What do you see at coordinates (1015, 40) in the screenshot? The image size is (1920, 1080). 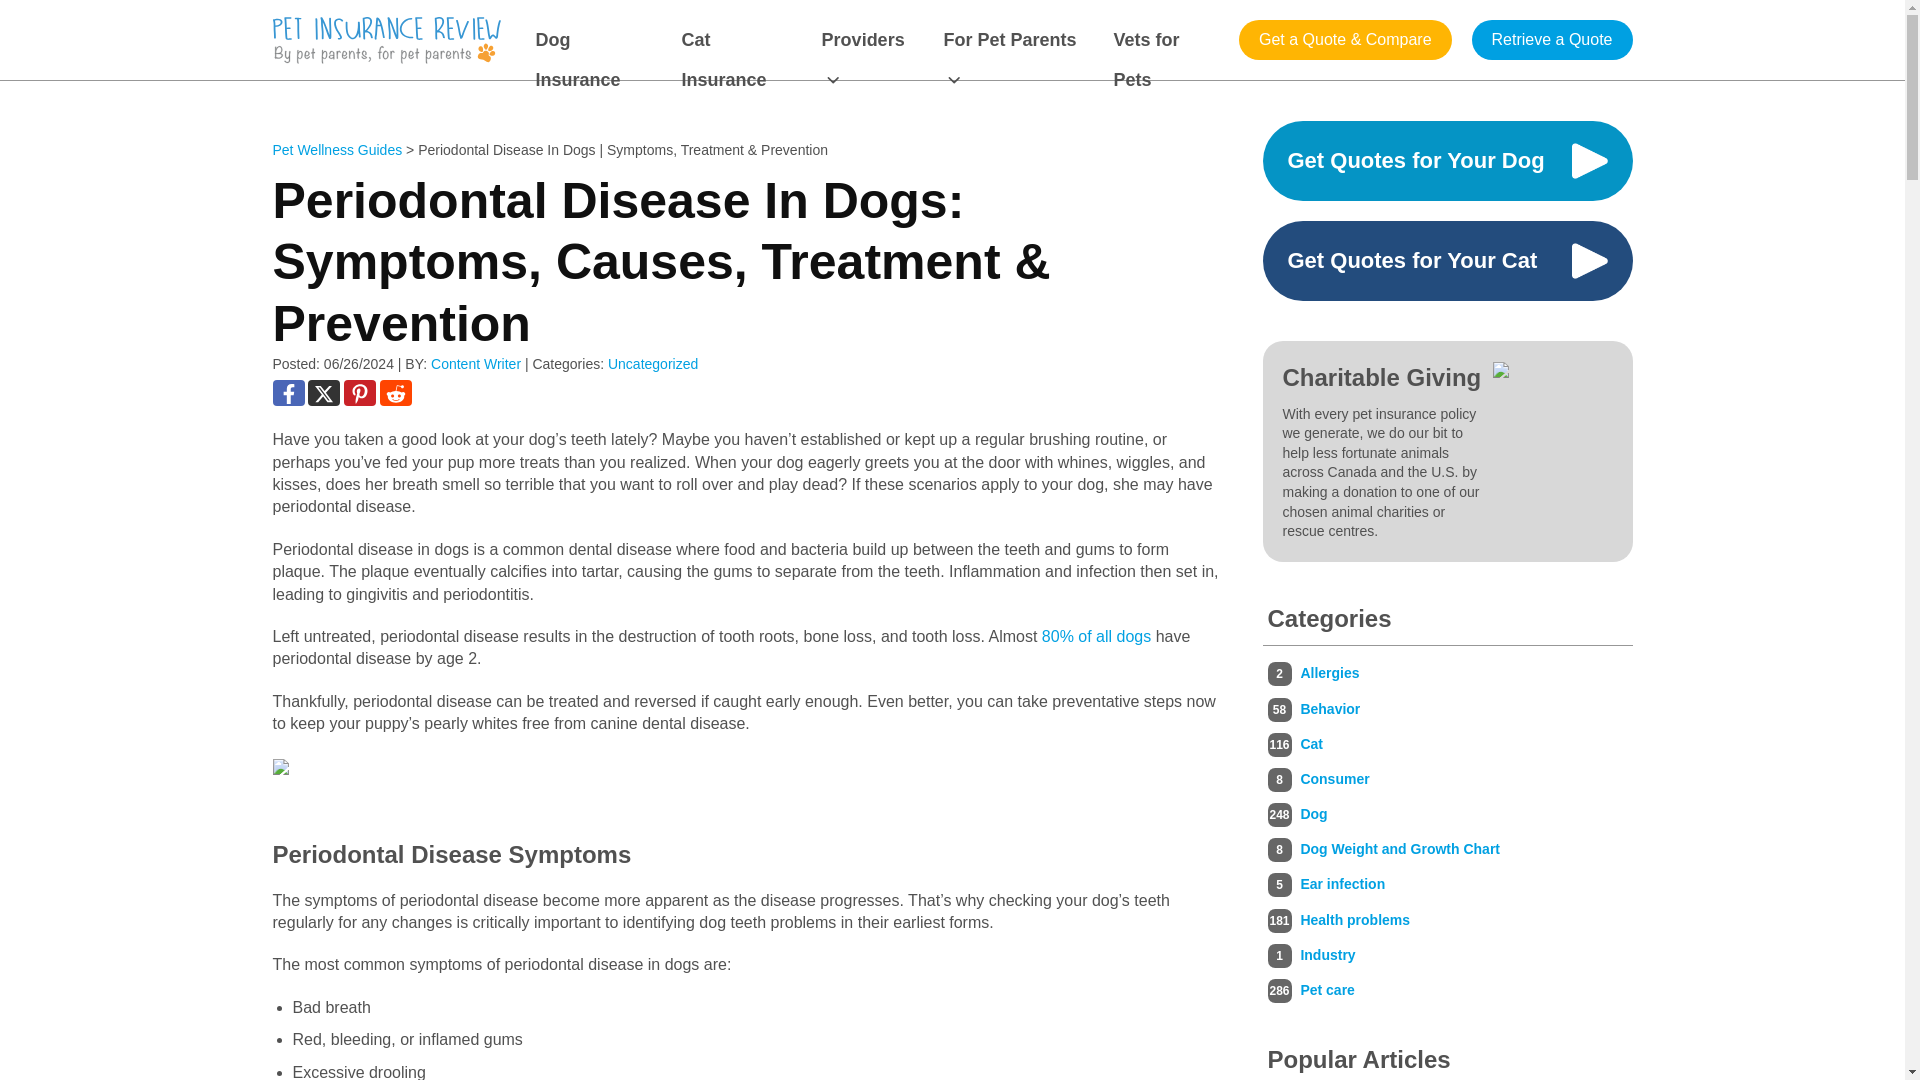 I see `For Pet Parents` at bounding box center [1015, 40].